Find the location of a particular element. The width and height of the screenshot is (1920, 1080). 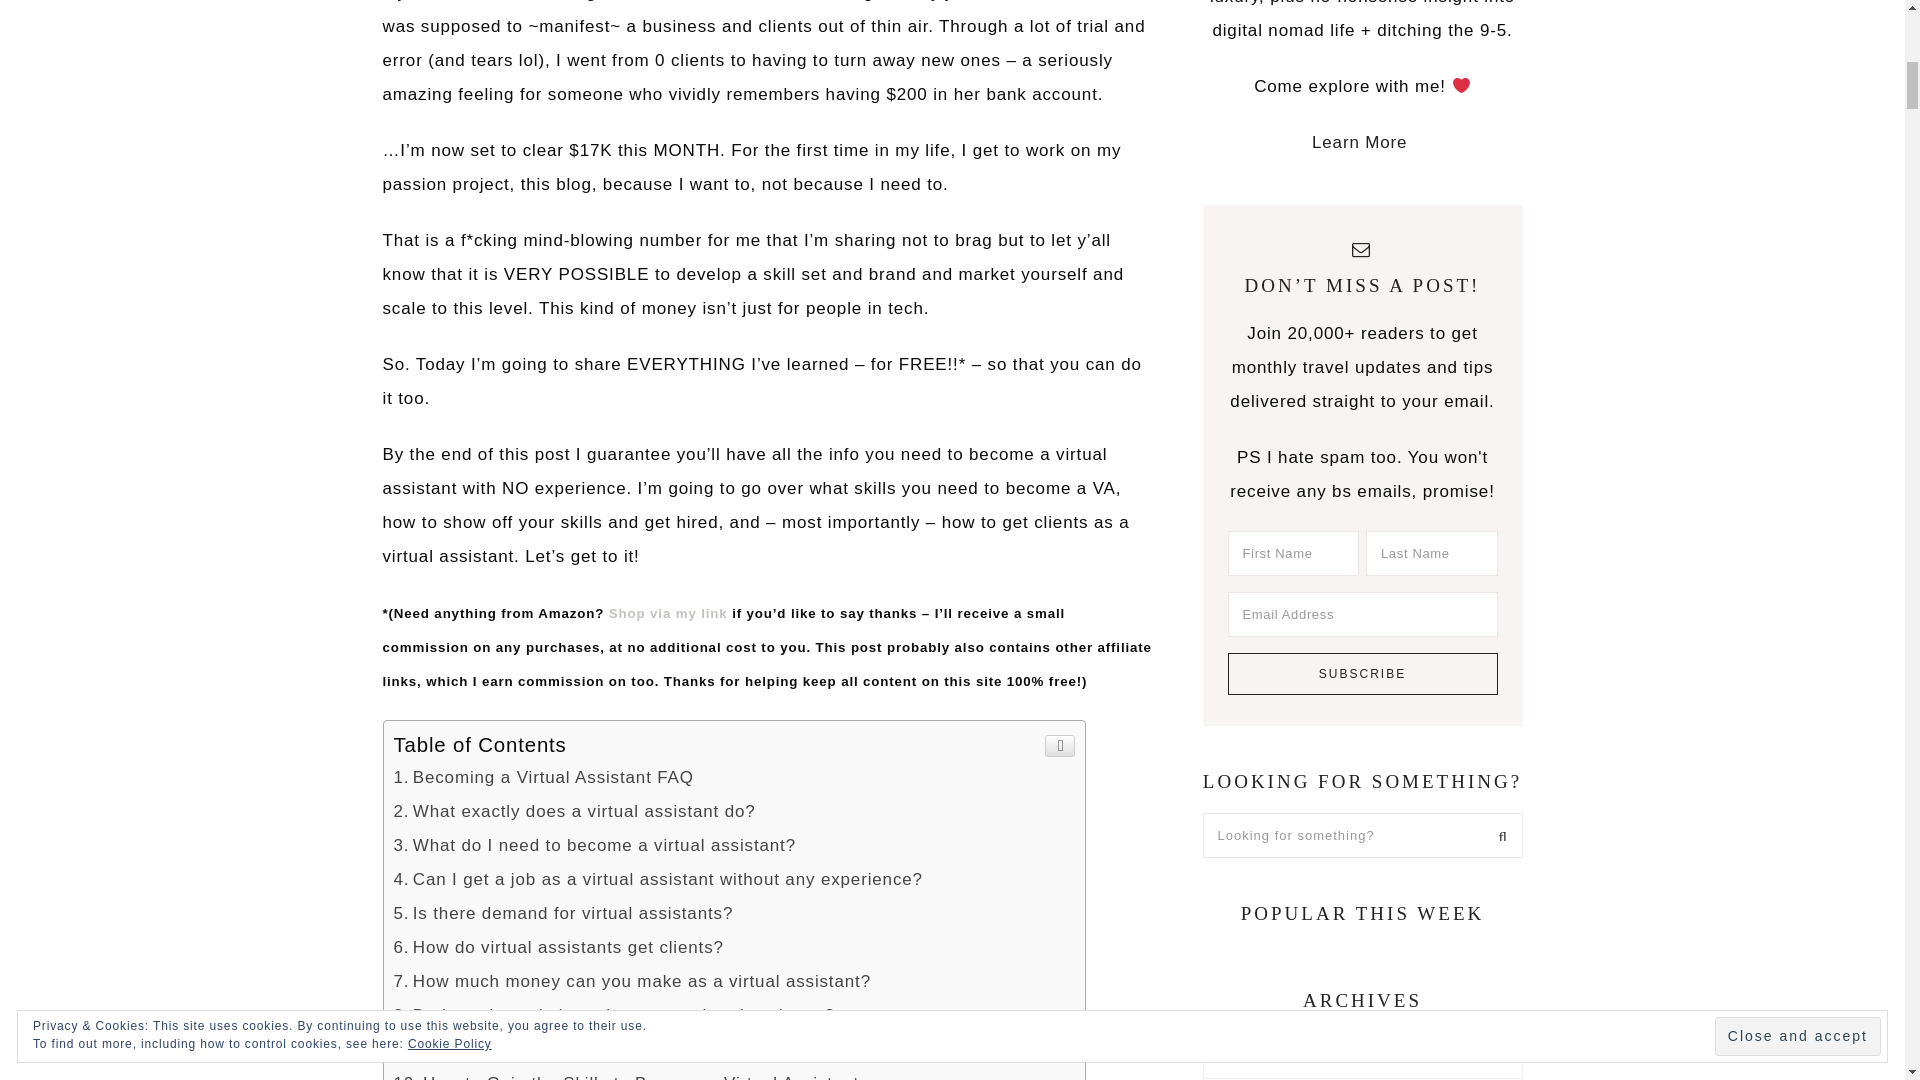

How much money can you make as a virtual assistant? is located at coordinates (632, 982).